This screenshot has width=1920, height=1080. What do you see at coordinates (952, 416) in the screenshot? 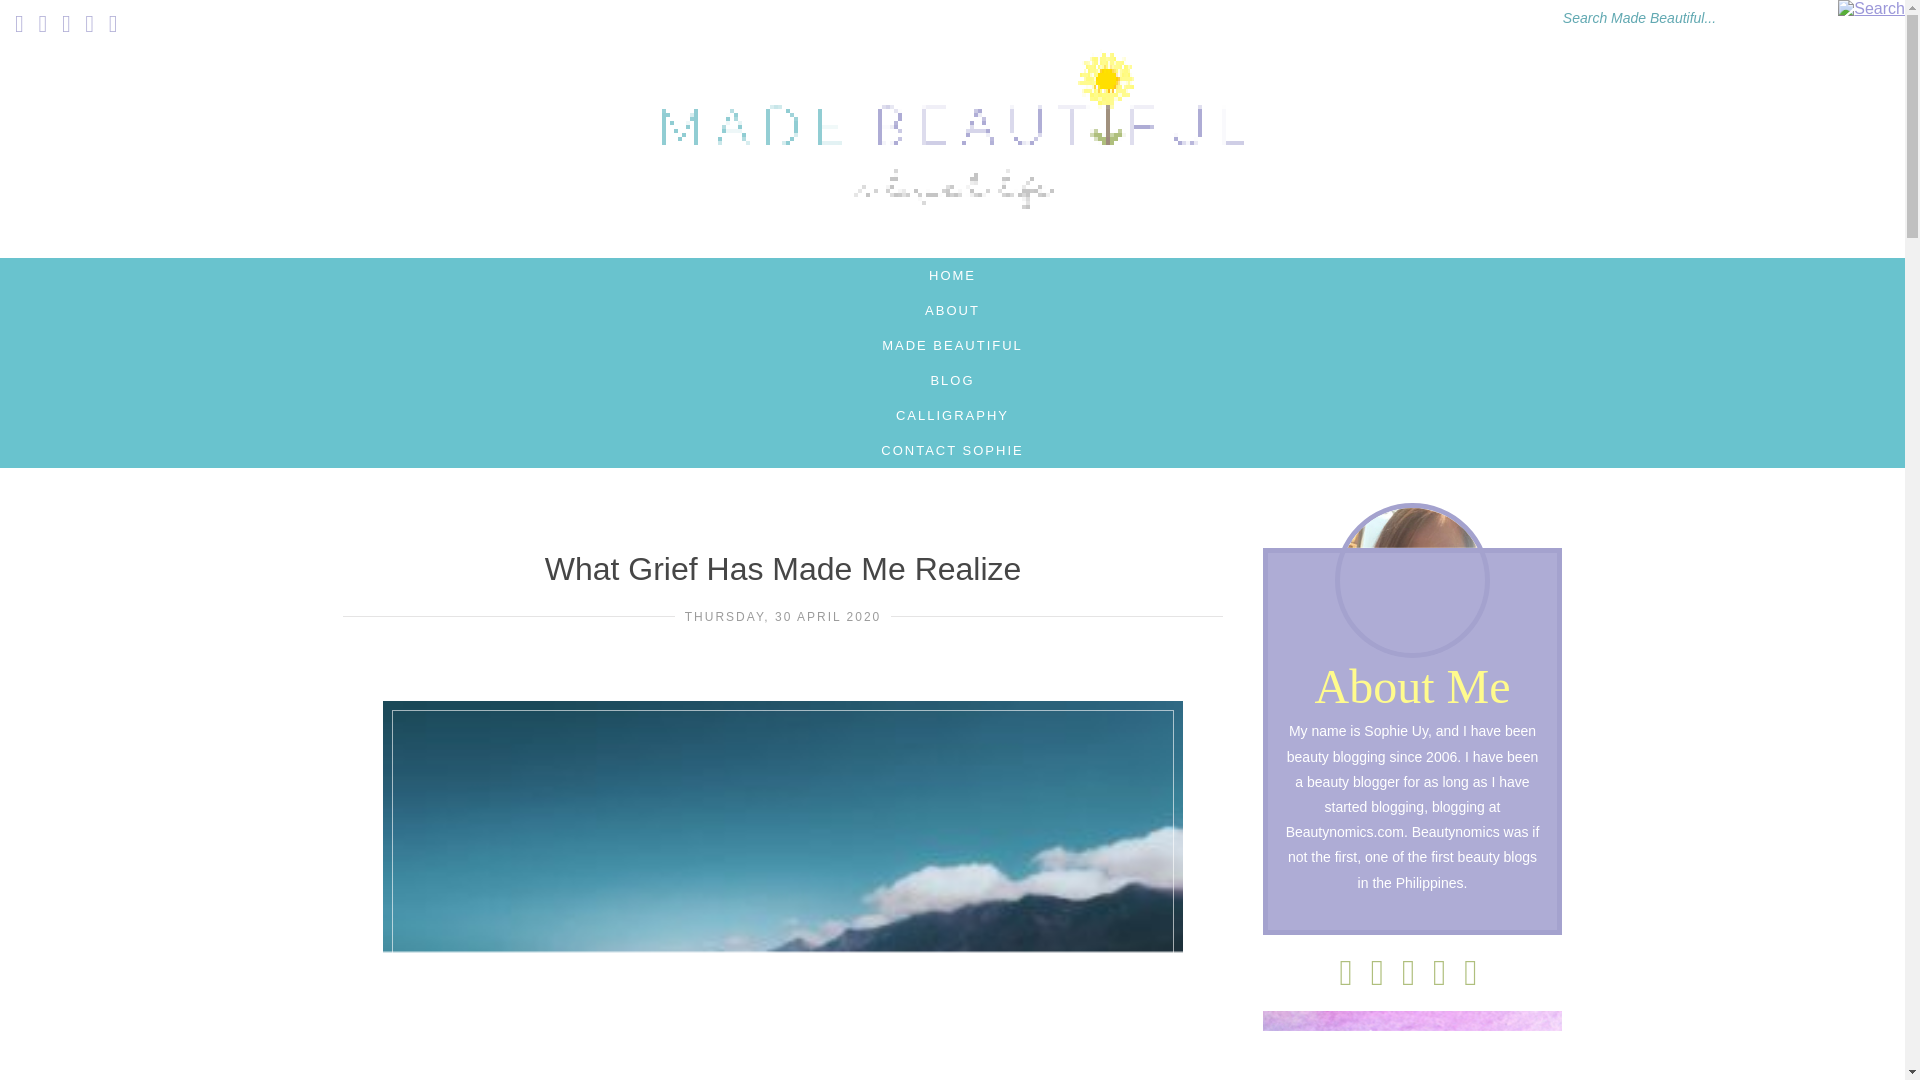
I see `CALLIGRAPHY` at bounding box center [952, 416].